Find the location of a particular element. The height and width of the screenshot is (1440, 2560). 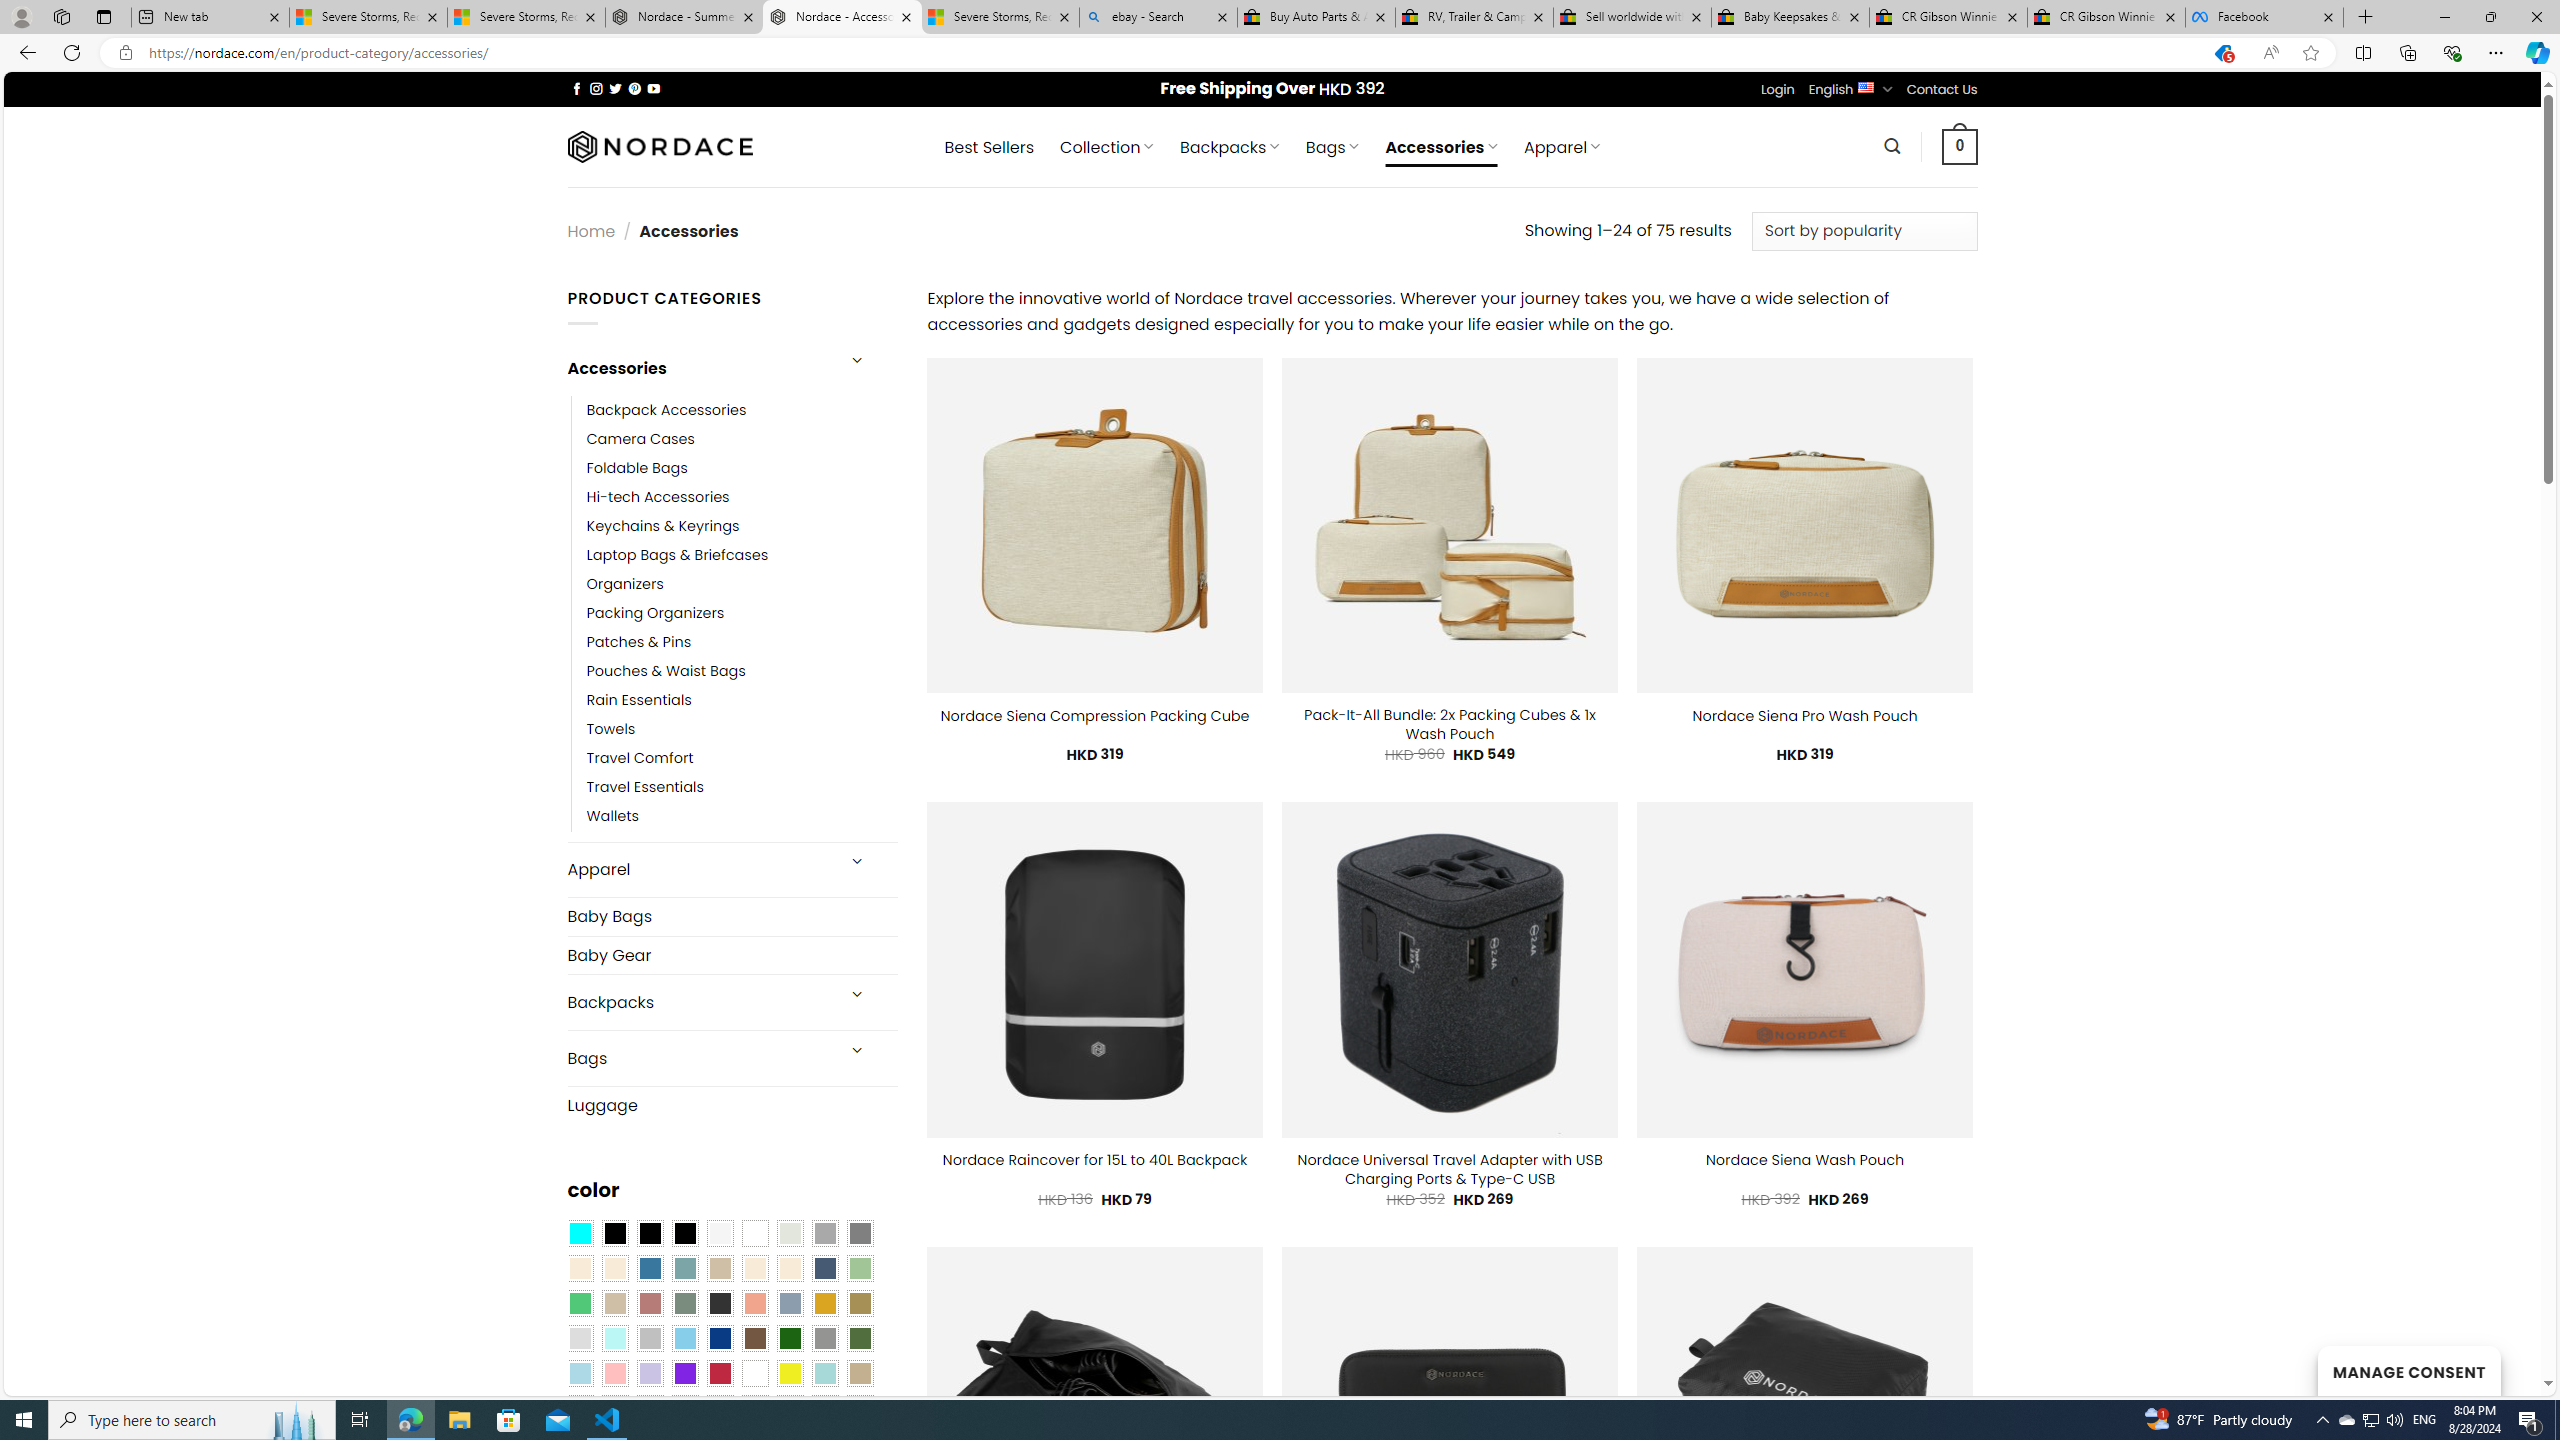

Towels is located at coordinates (742, 730).